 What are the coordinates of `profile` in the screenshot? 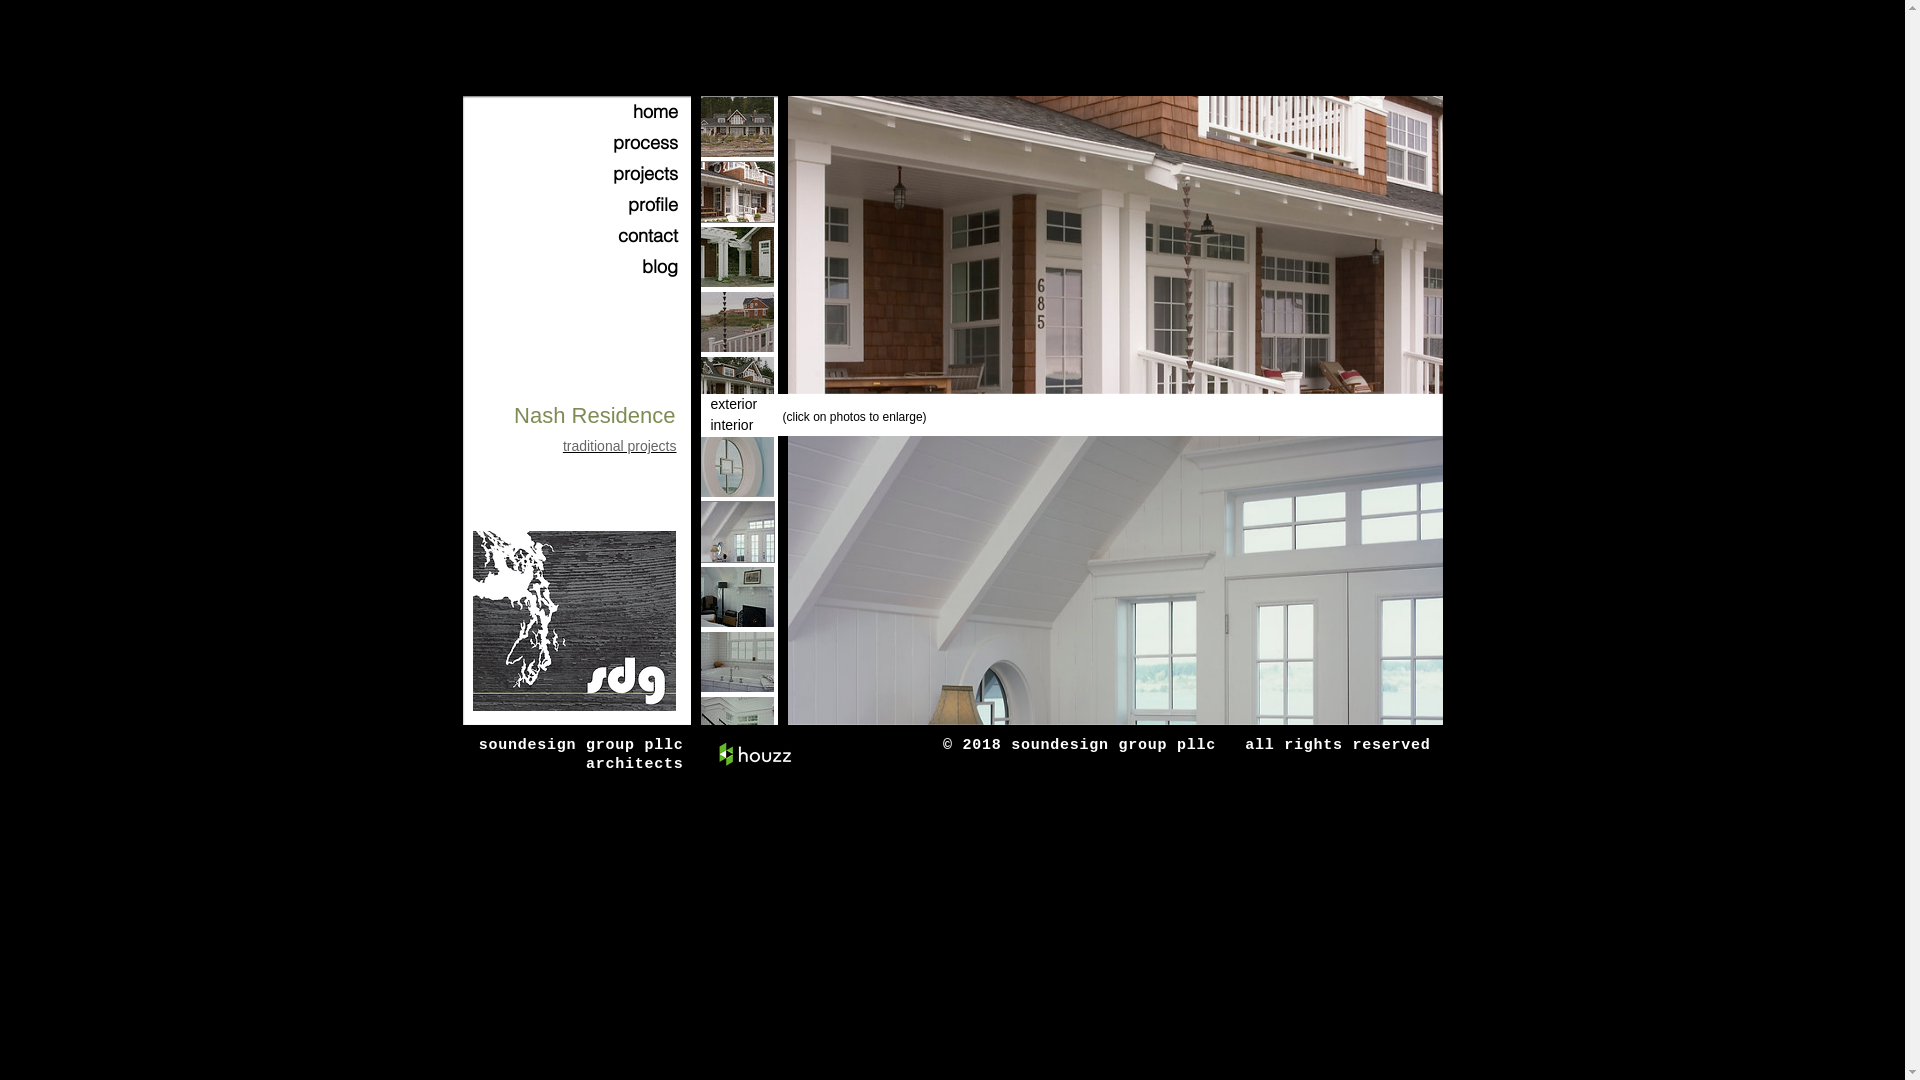 It's located at (622, 204).